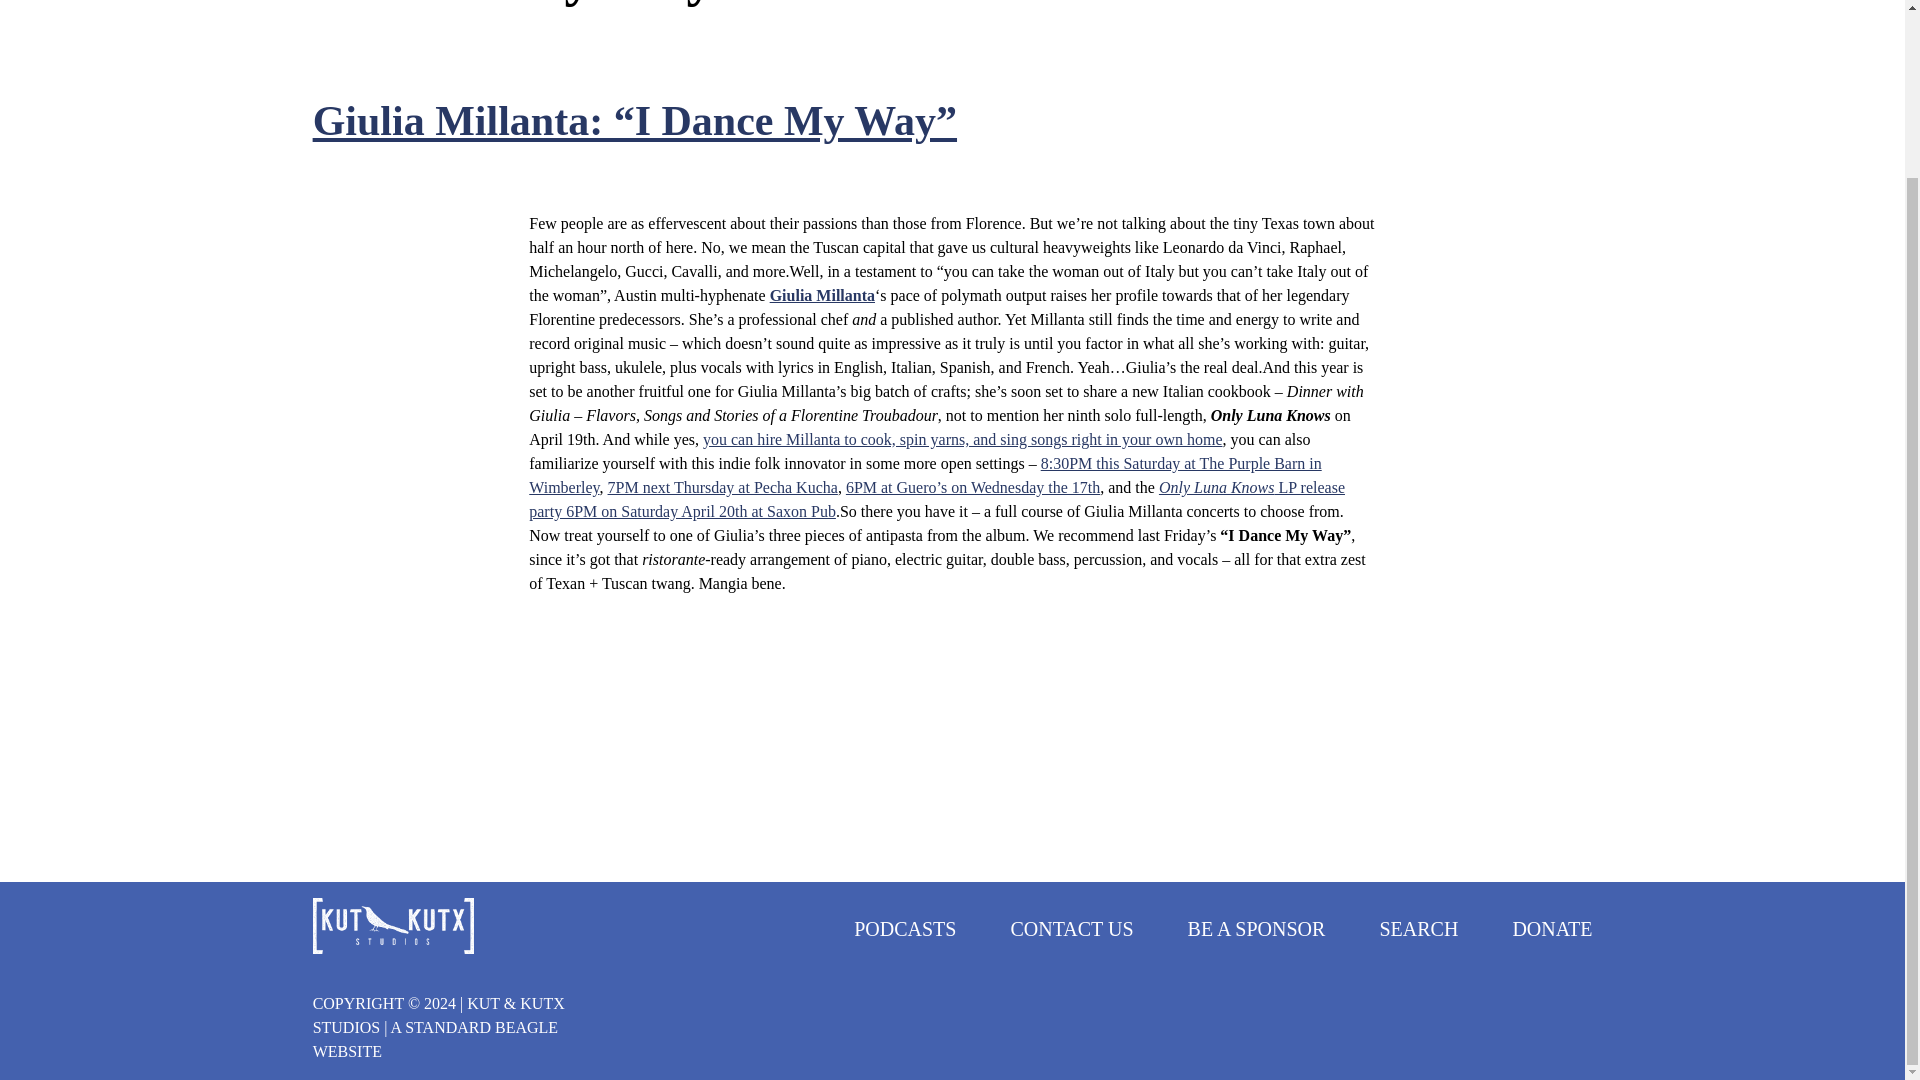 This screenshot has height=1080, width=1920. Describe the element at coordinates (924, 474) in the screenshot. I see `8:30PM this Saturday at The Purple Barn in Wimberley` at that location.